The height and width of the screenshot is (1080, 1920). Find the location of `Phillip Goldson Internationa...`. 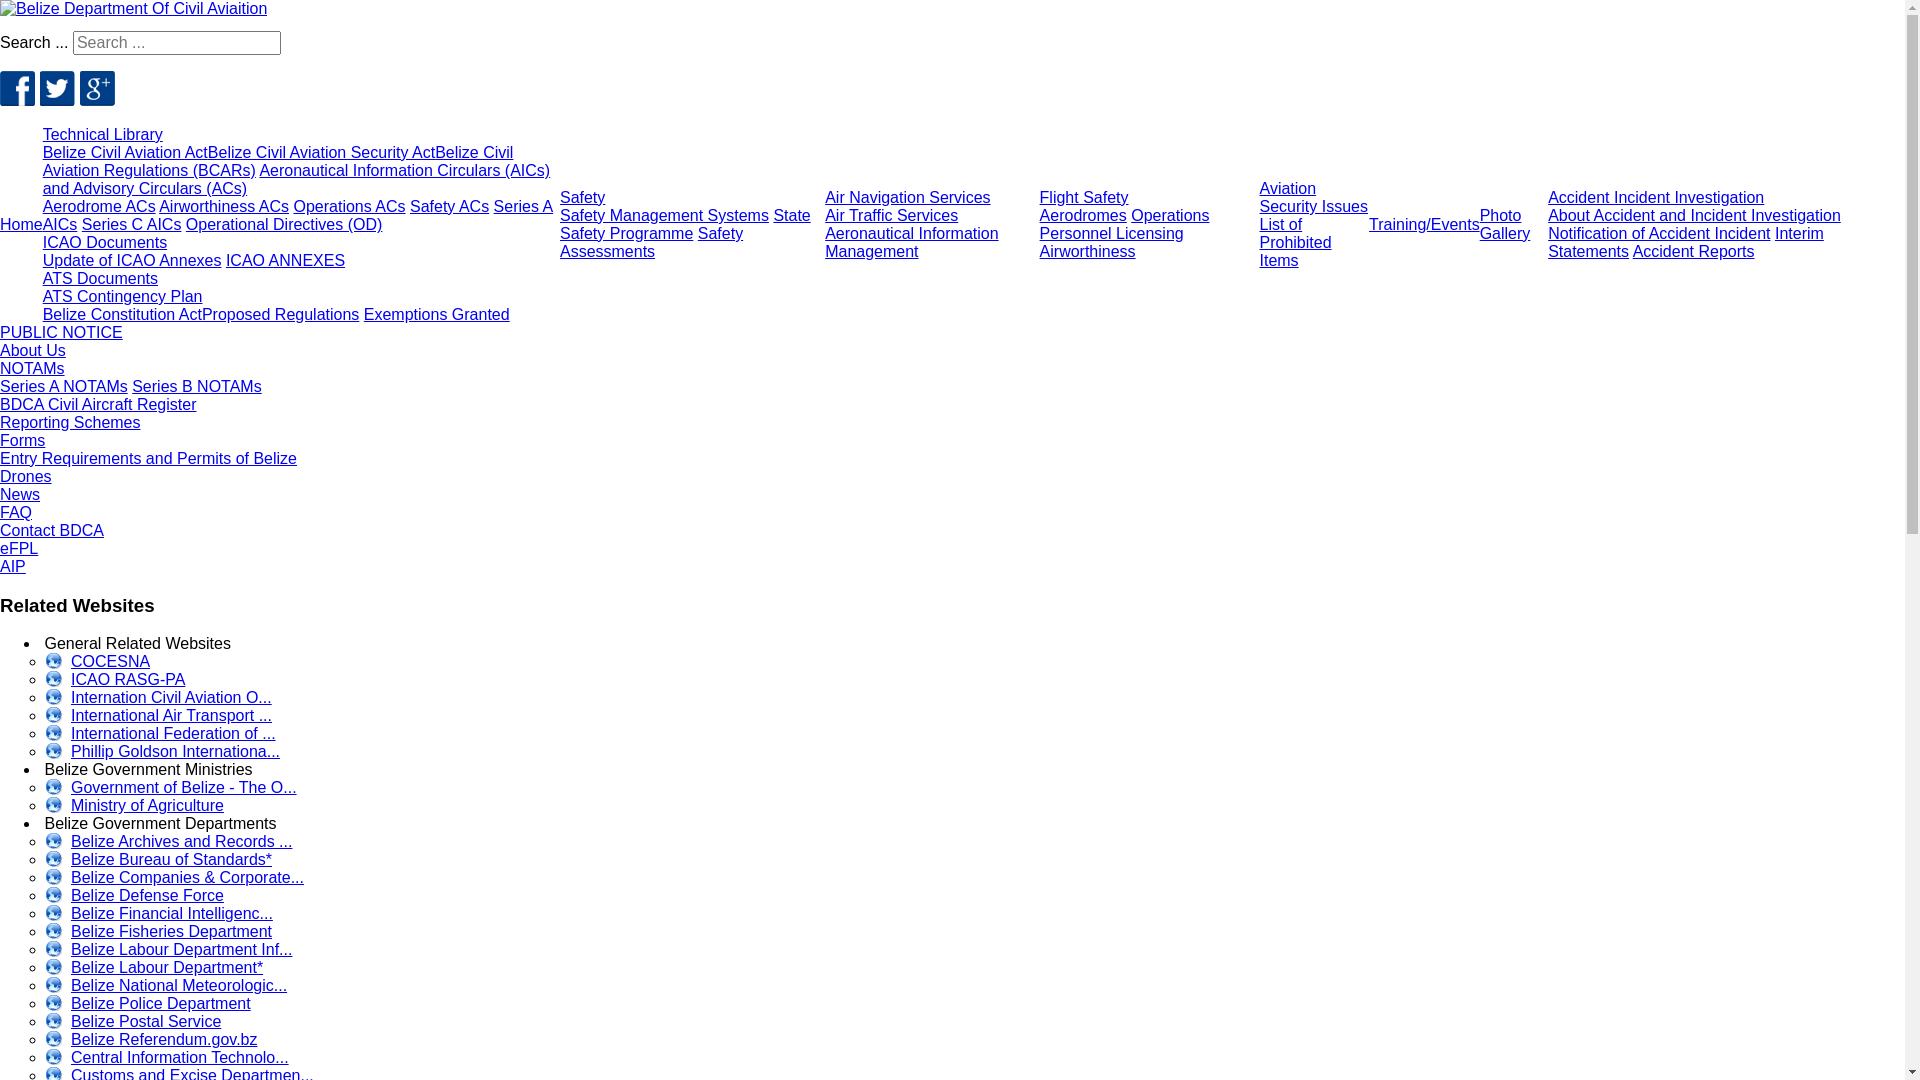

Phillip Goldson Internationa... is located at coordinates (163, 754).